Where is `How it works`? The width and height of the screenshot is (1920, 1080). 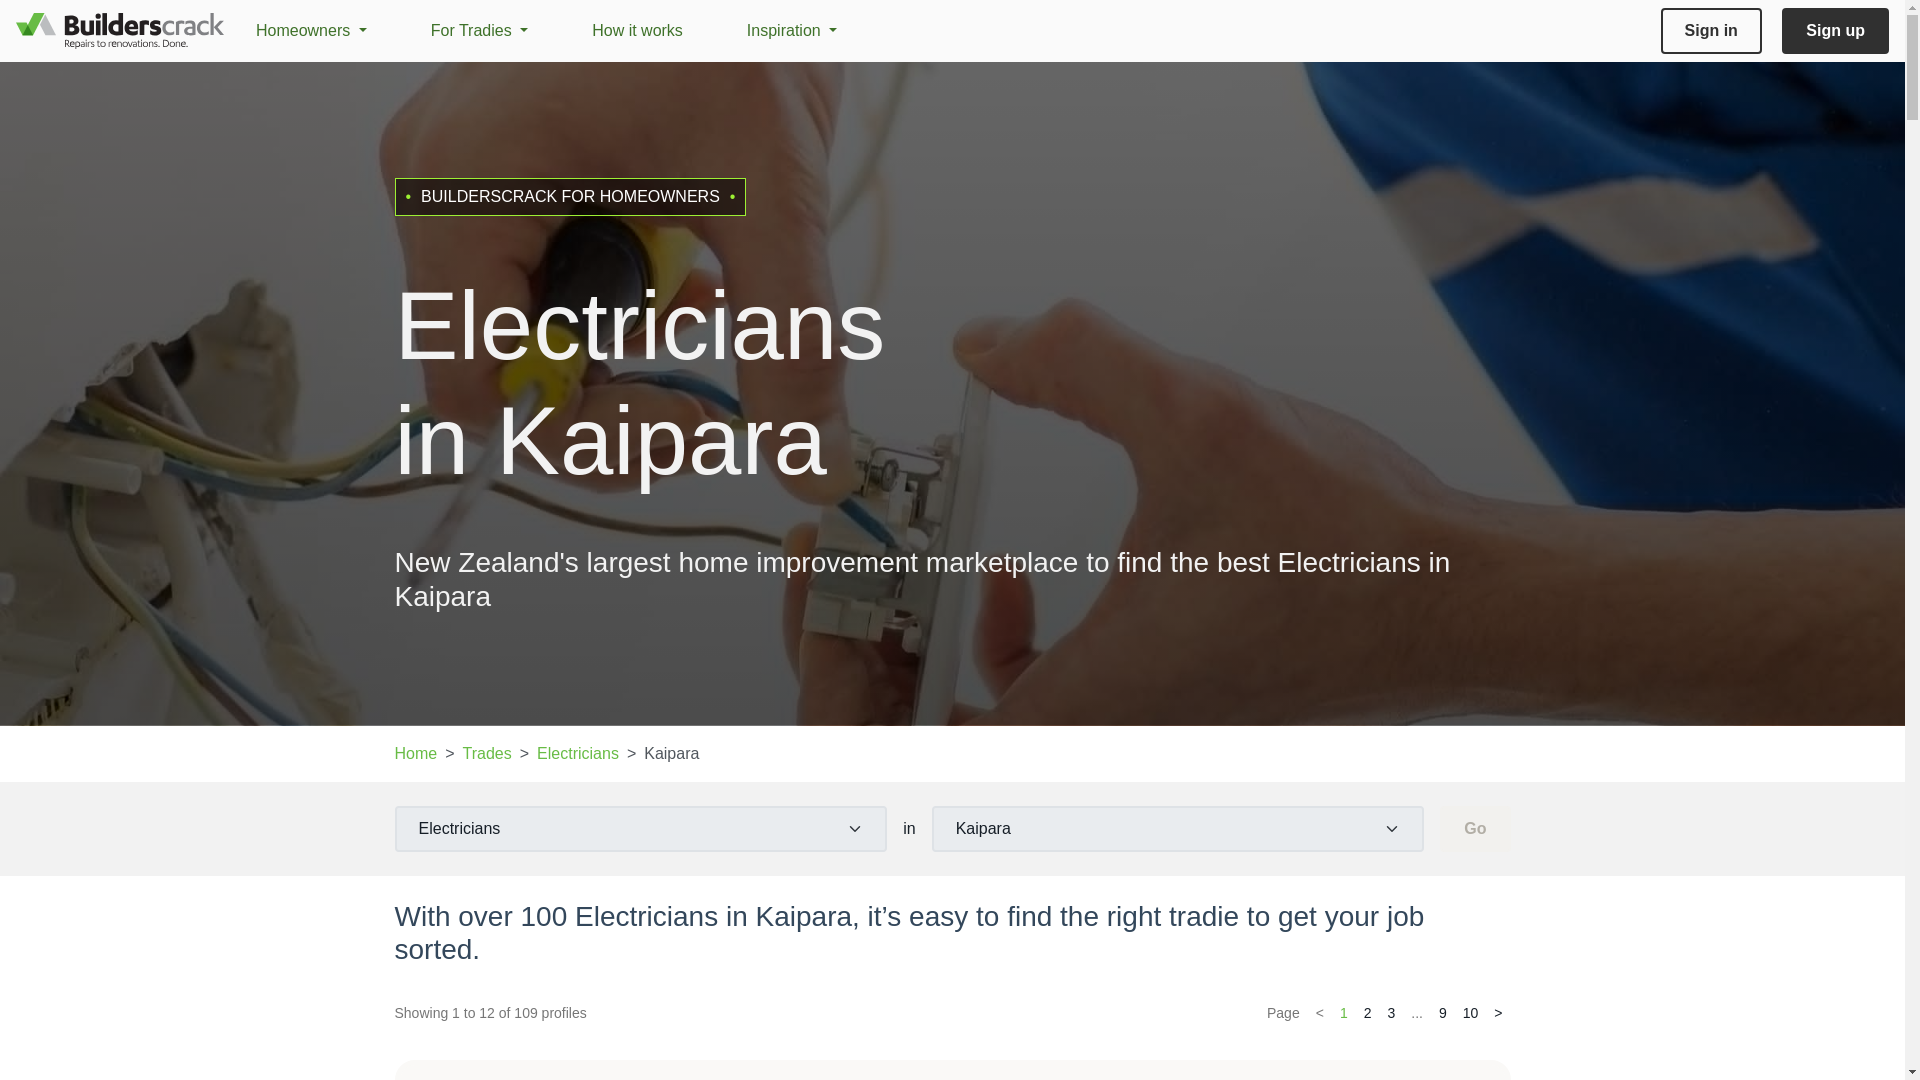
How it works is located at coordinates (637, 30).